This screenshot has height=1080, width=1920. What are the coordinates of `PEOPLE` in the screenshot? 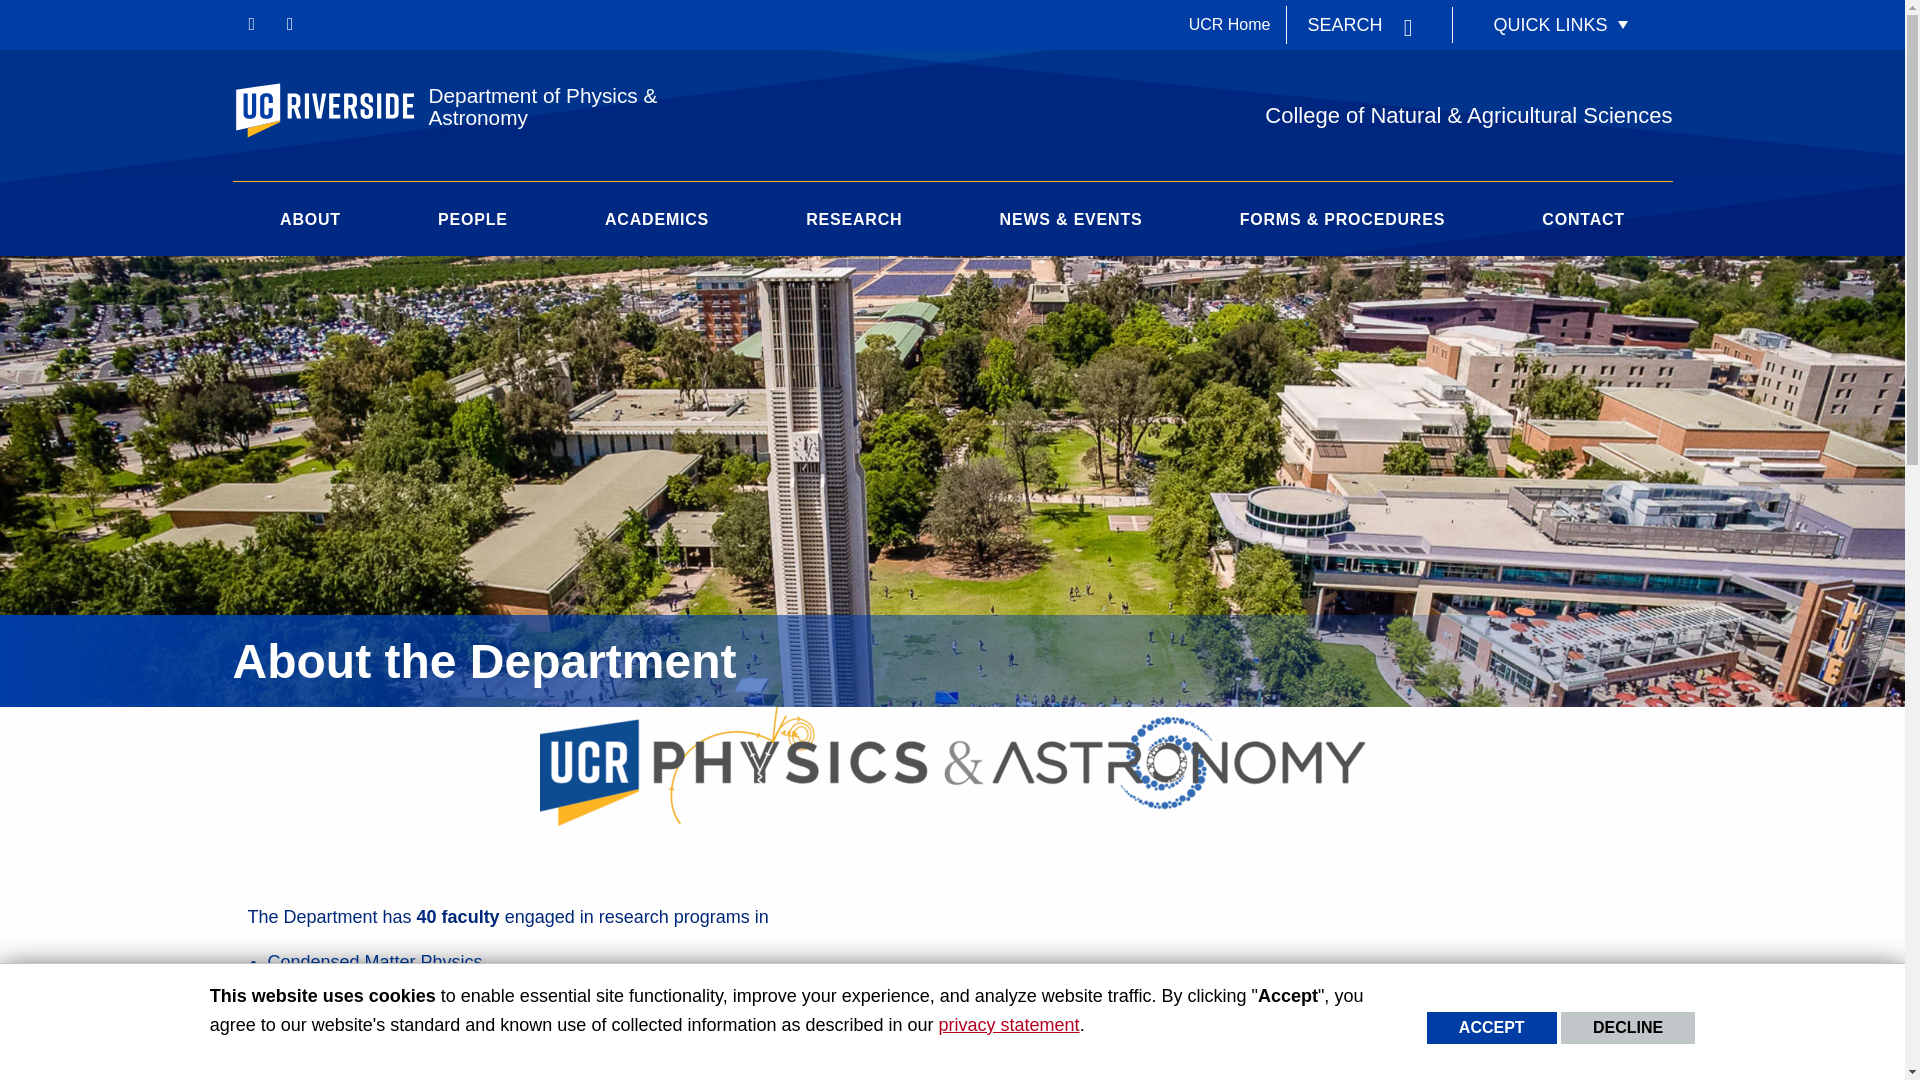 It's located at (474, 230).